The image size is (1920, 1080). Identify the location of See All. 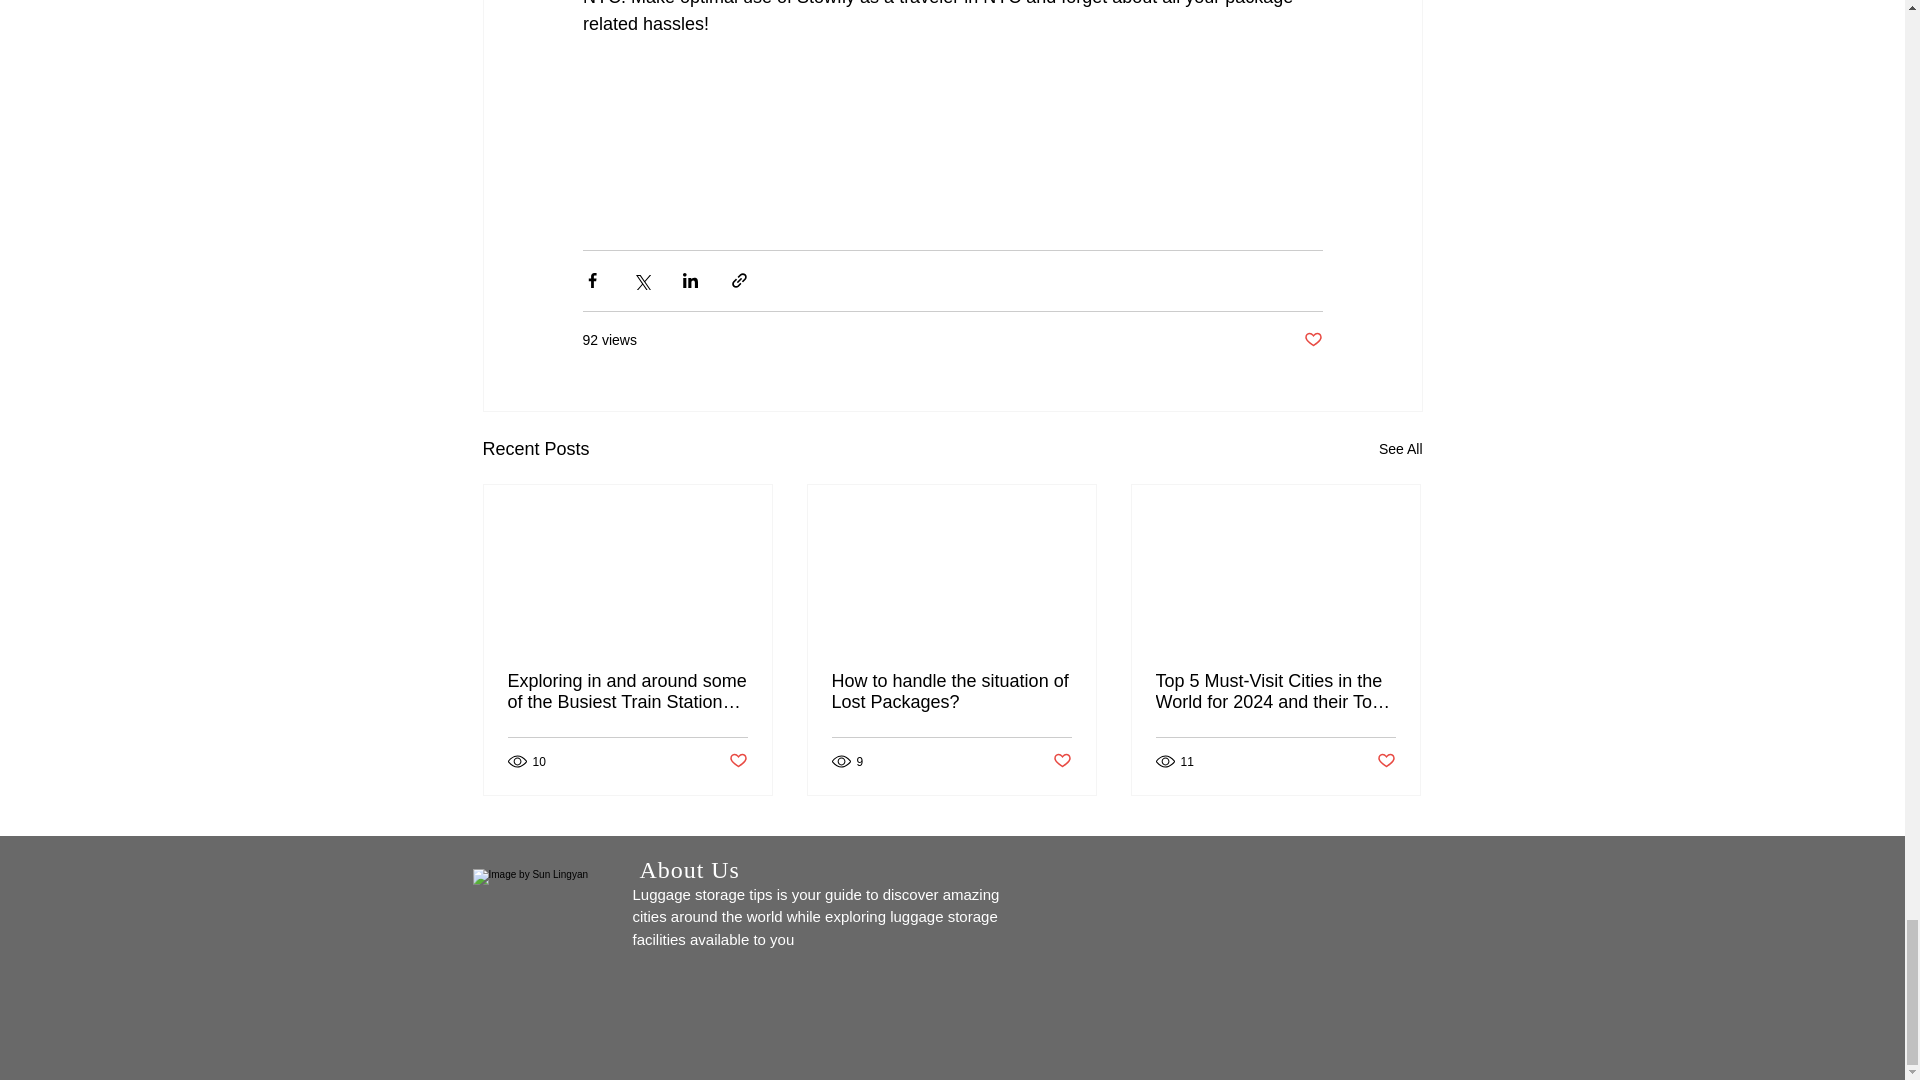
(1400, 450).